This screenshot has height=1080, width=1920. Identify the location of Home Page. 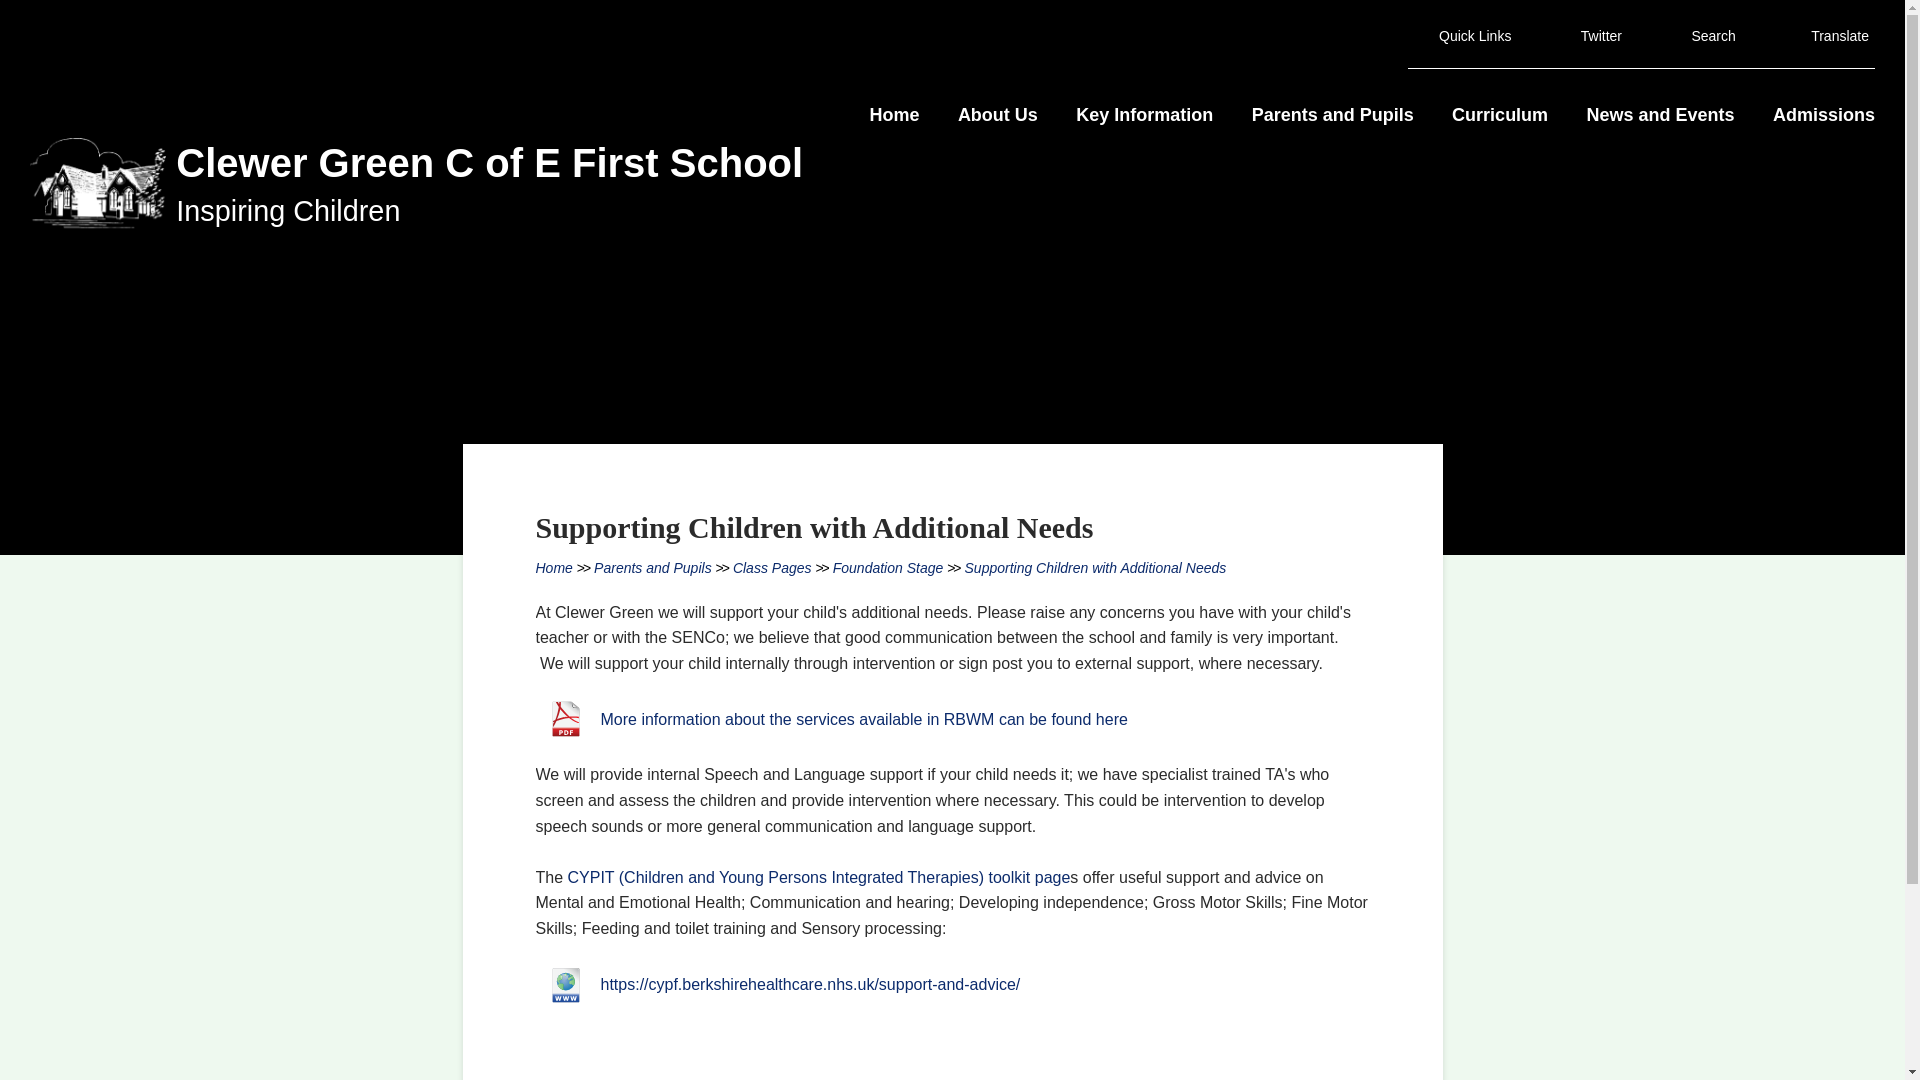
(98, 182).